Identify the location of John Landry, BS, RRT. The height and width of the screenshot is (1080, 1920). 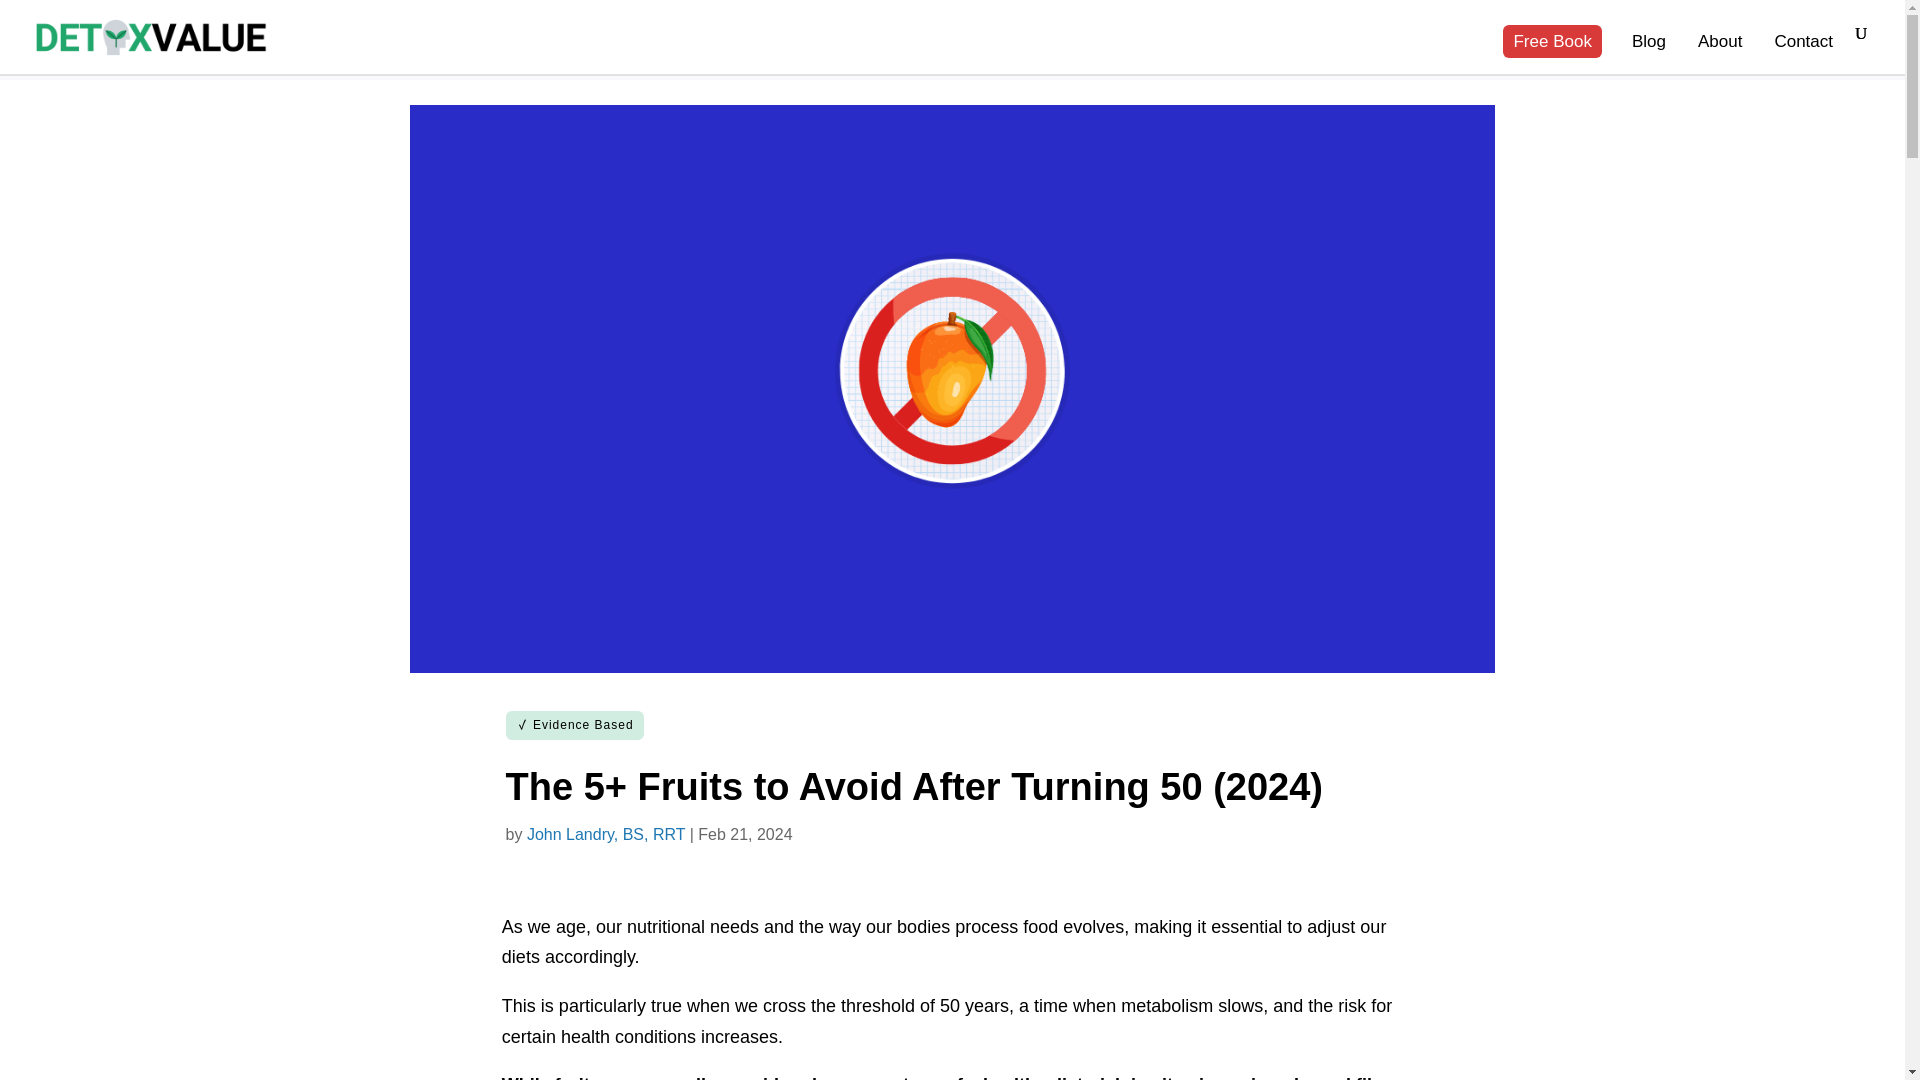
(606, 834).